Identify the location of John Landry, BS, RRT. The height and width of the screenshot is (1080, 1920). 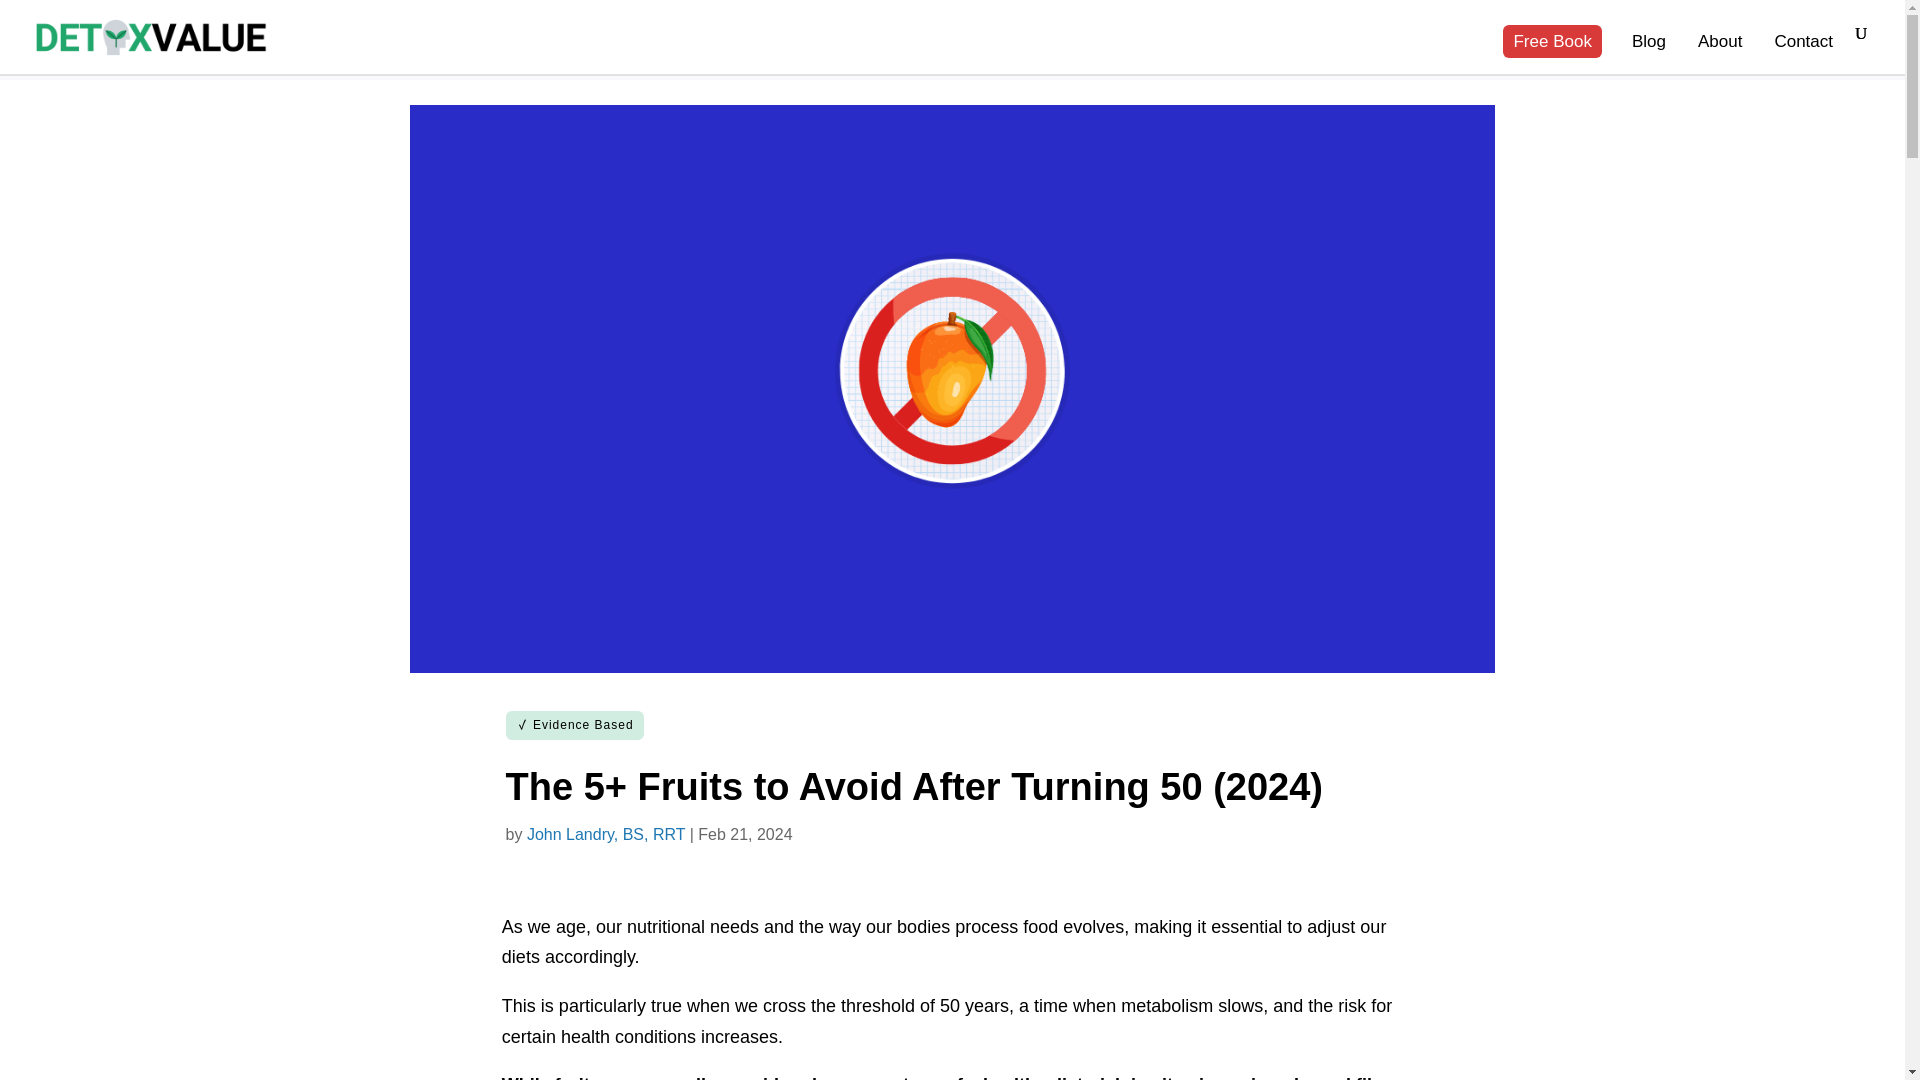
(606, 834).